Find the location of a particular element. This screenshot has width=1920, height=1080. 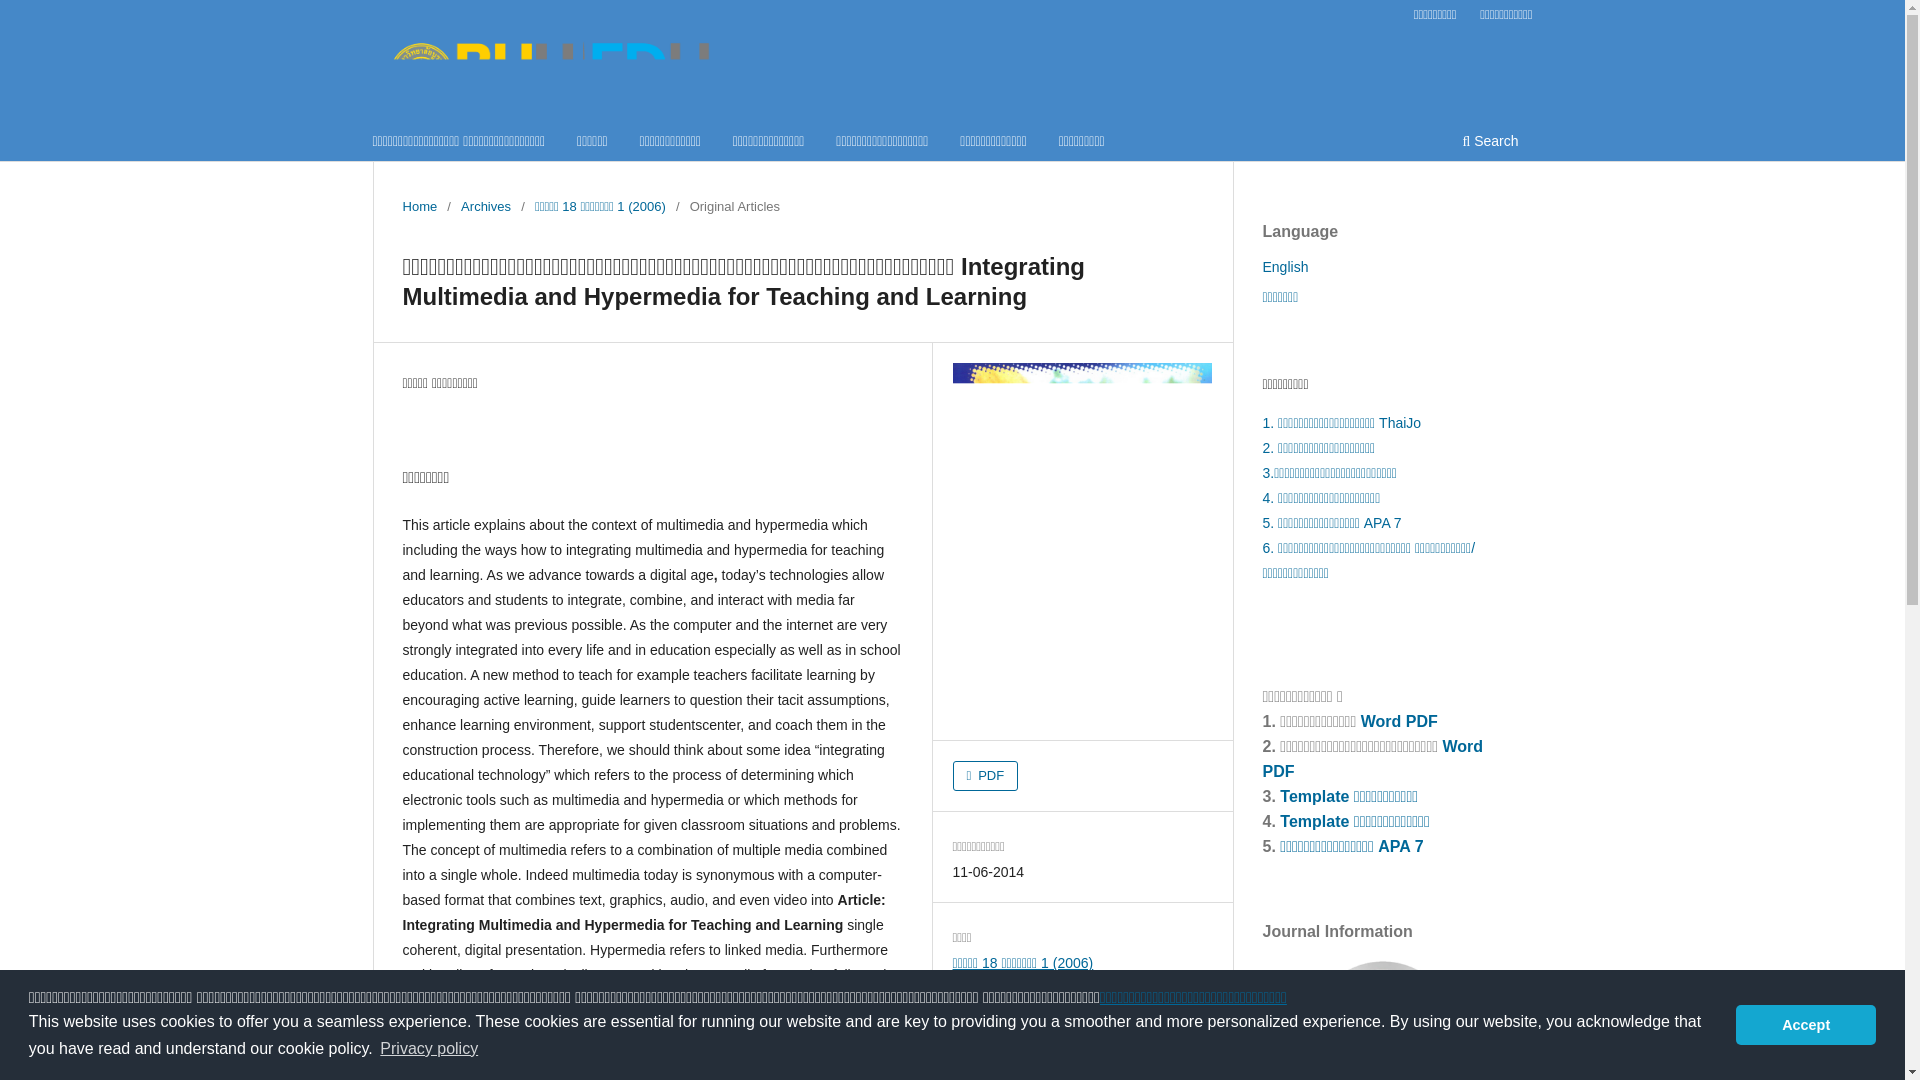

Accept is located at coordinates (1805, 1025).